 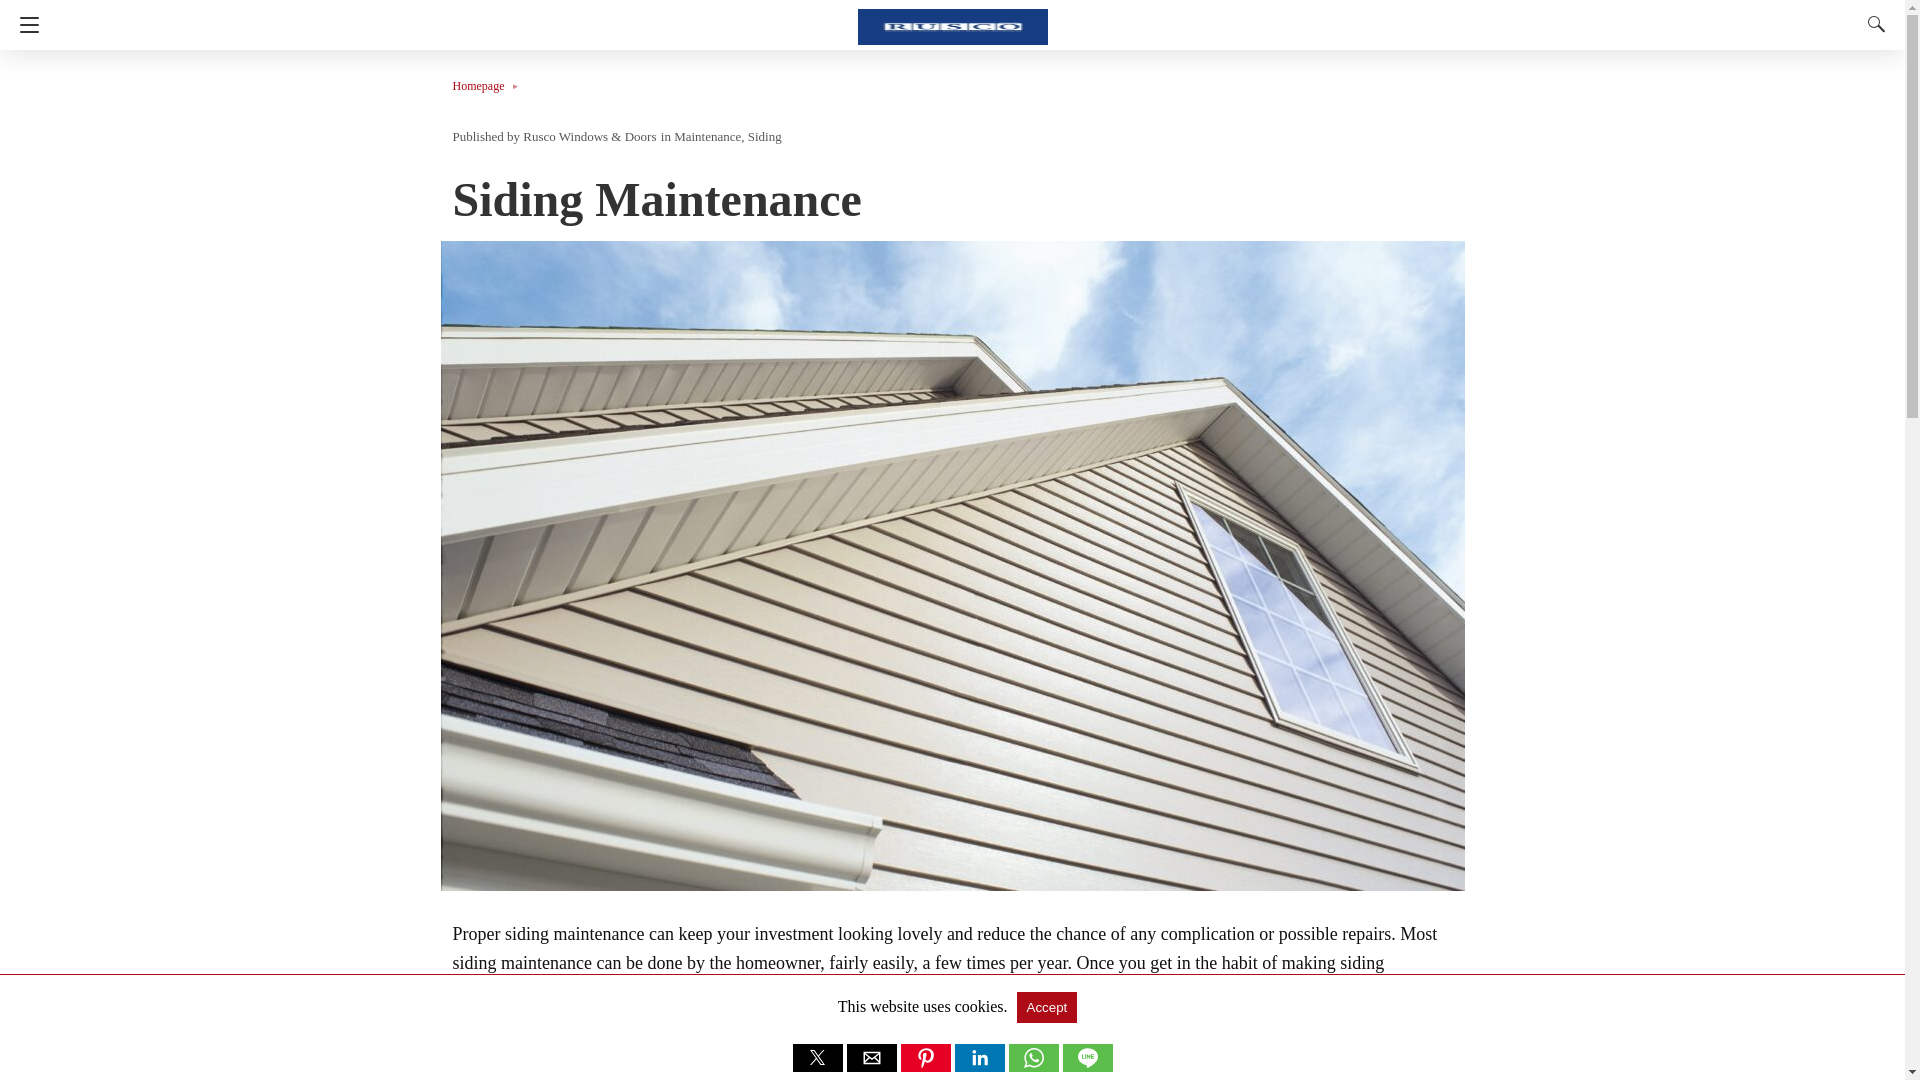 What do you see at coordinates (1046, 1007) in the screenshot?
I see `Accept` at bounding box center [1046, 1007].